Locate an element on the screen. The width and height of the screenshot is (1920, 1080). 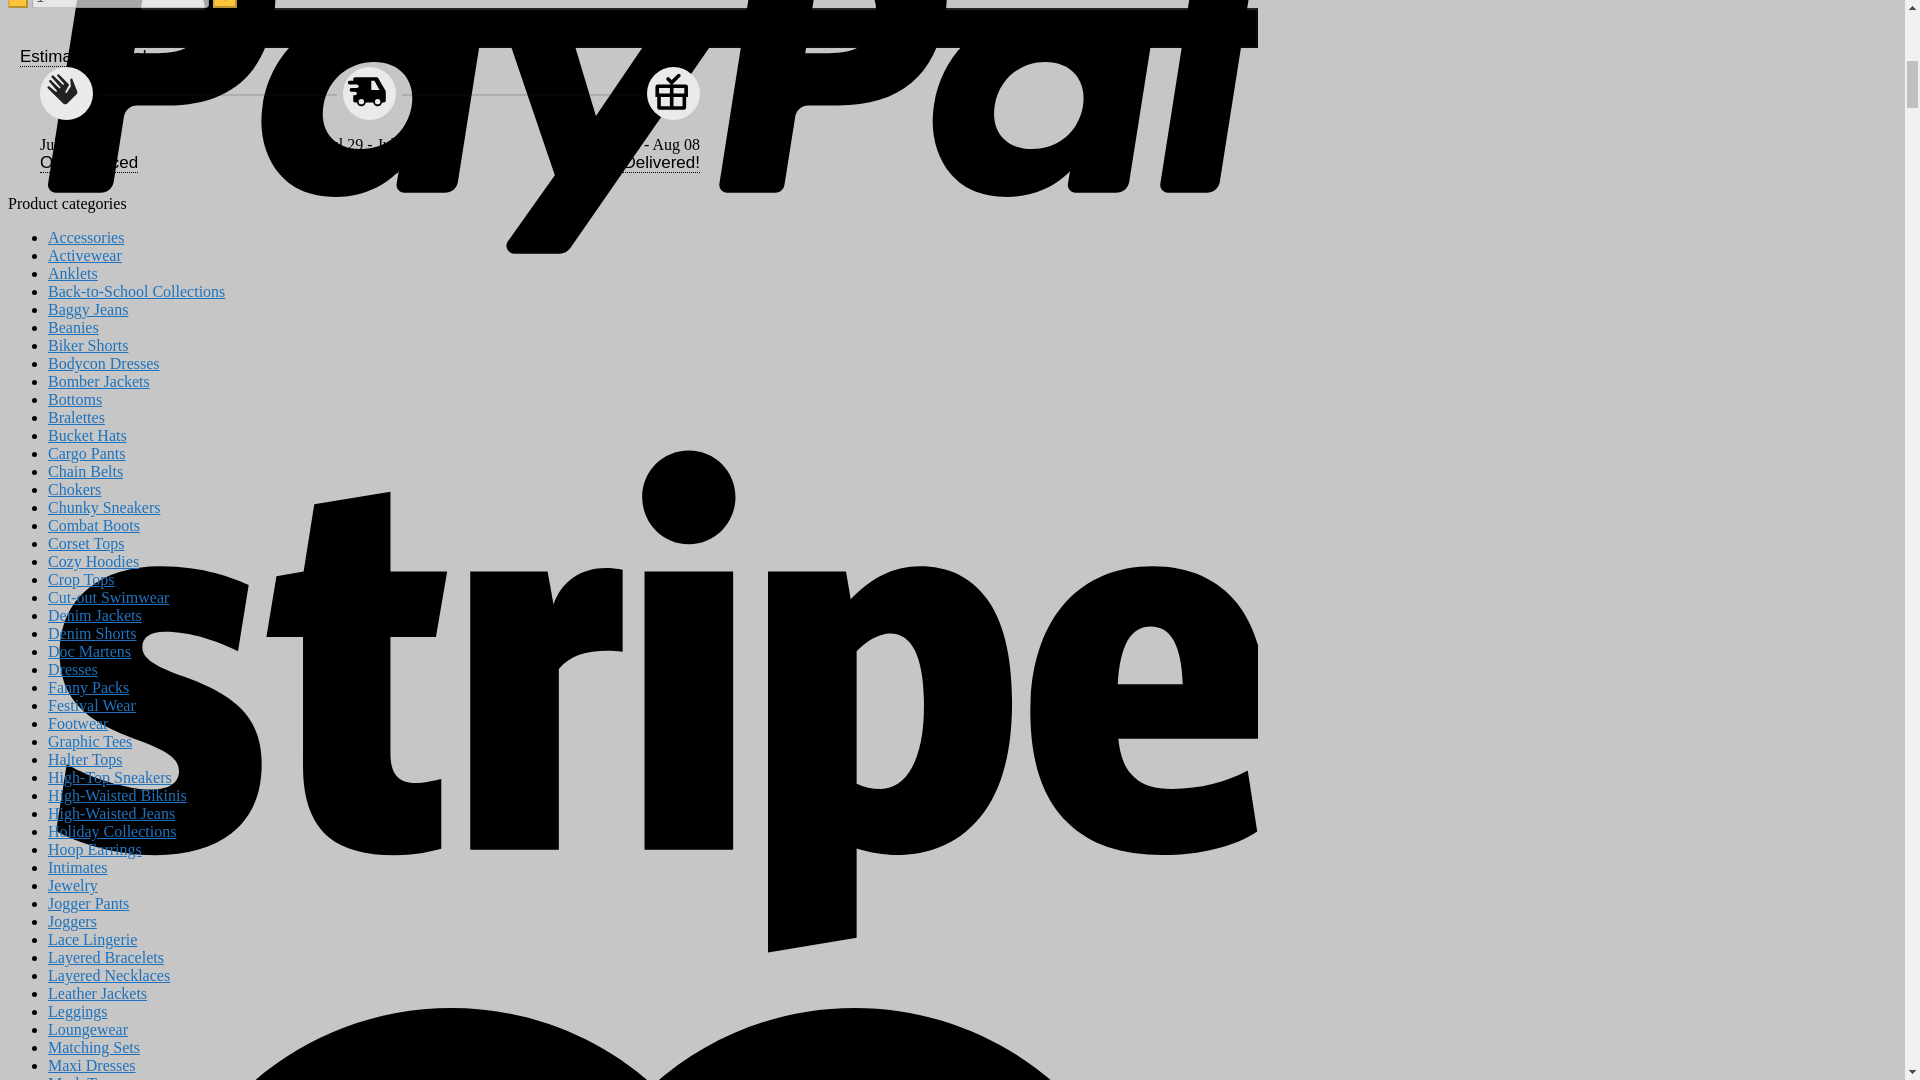
Bralettes is located at coordinates (76, 417).